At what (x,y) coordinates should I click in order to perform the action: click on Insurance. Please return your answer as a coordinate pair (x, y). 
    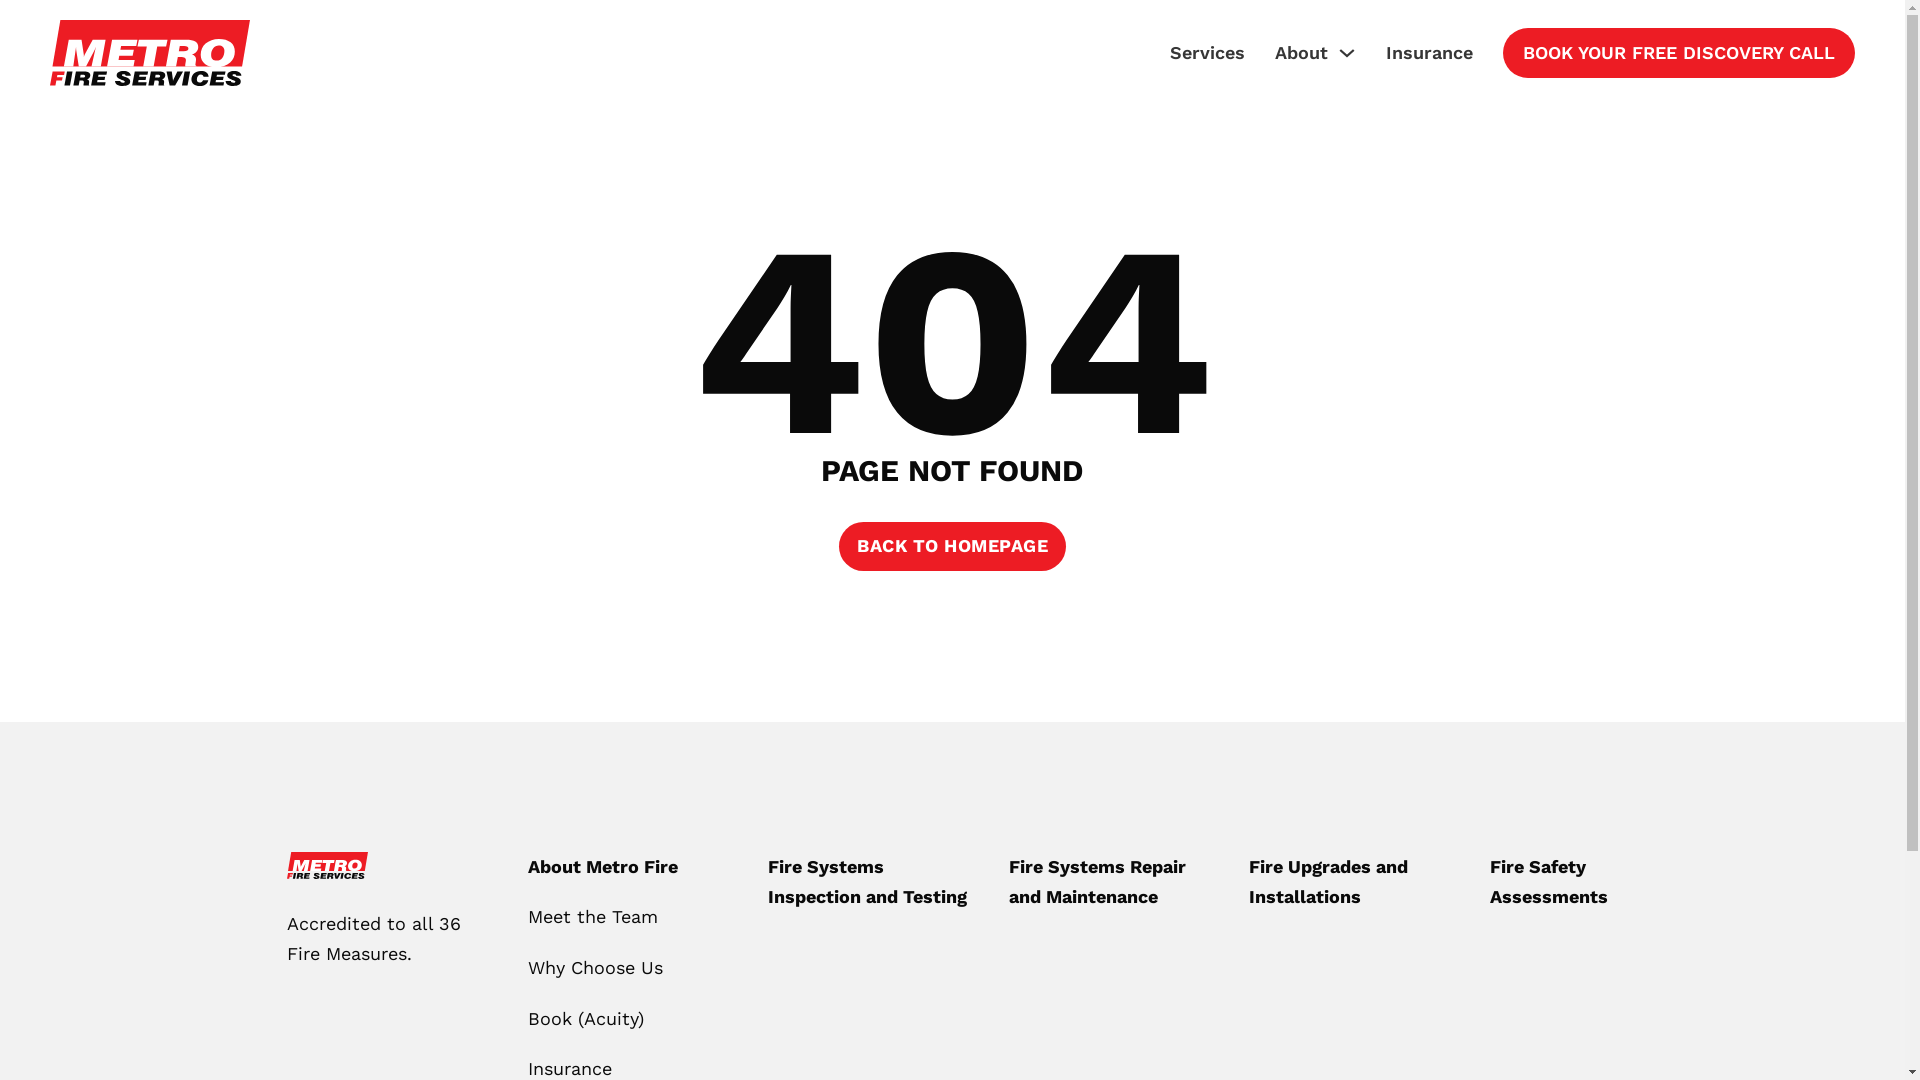
    Looking at the image, I should click on (1430, 54).